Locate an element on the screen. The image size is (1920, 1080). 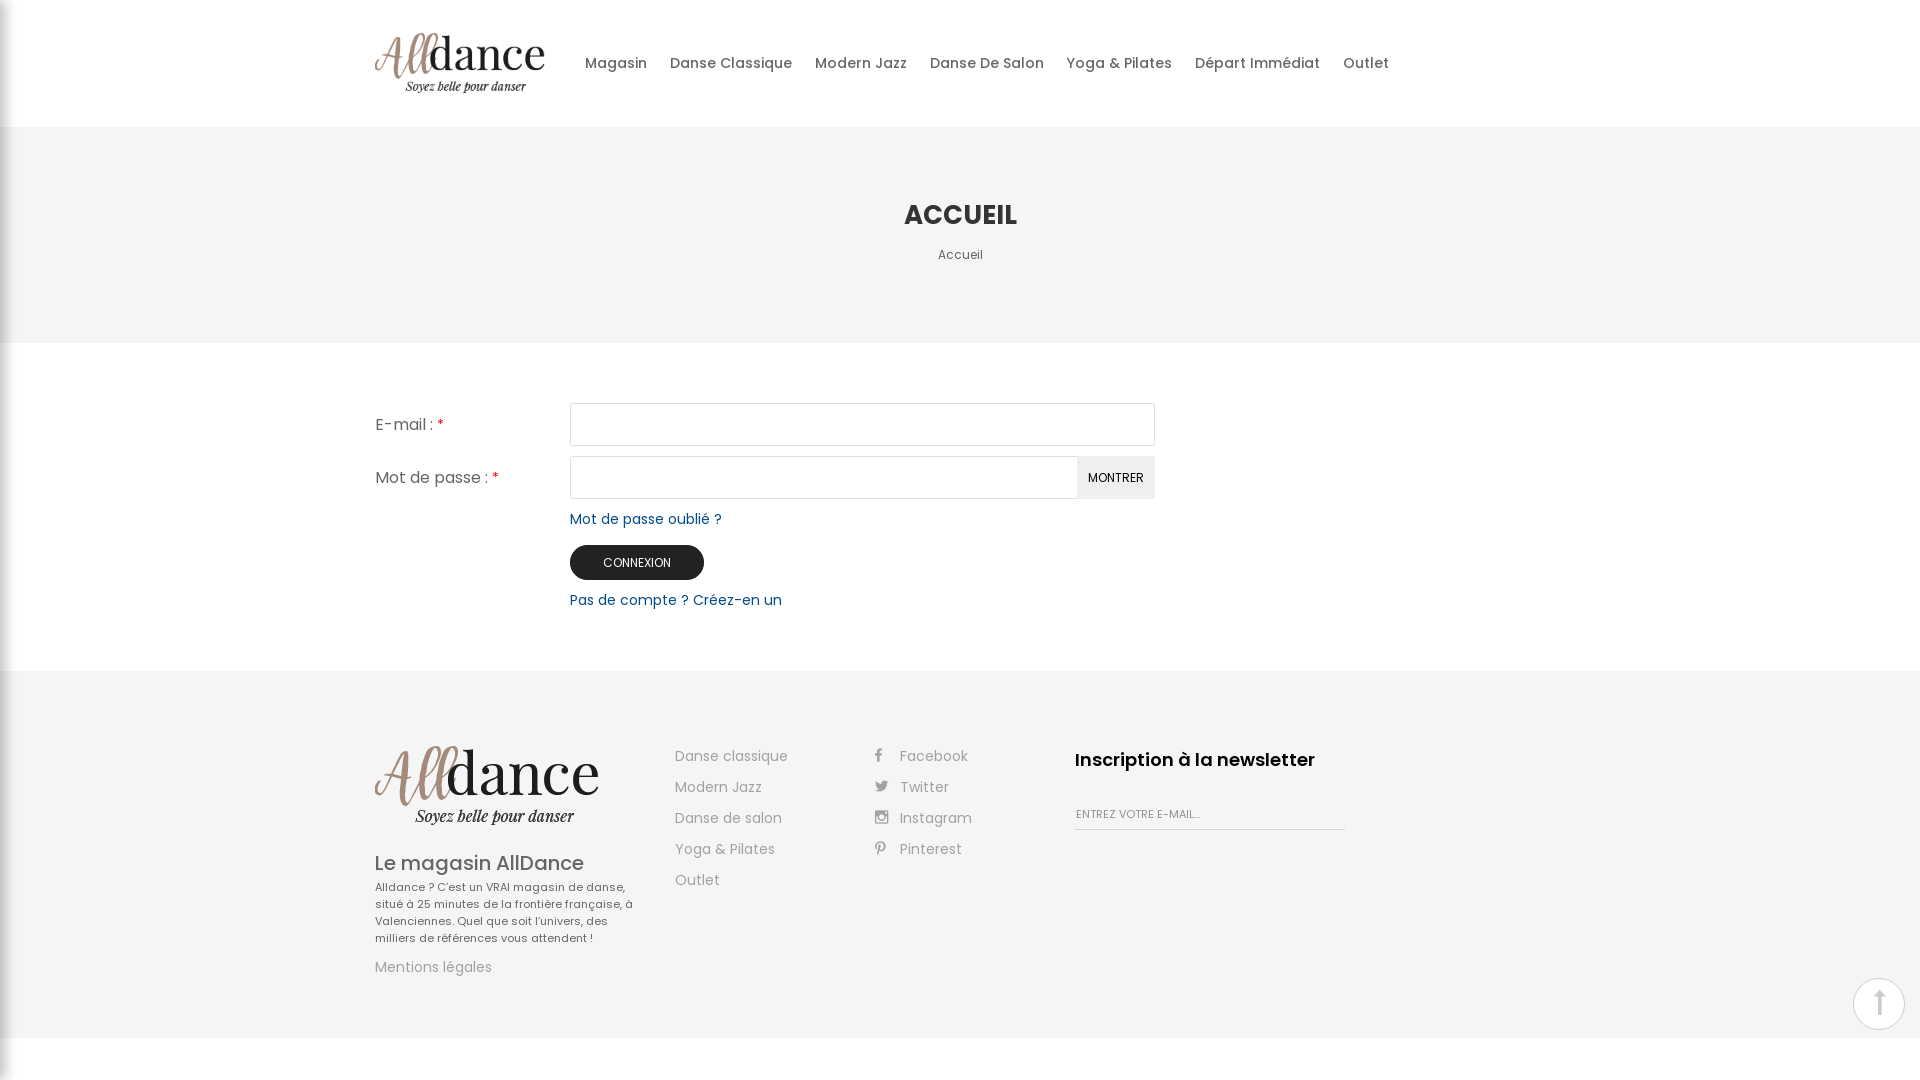
Outlet is located at coordinates (698, 880).